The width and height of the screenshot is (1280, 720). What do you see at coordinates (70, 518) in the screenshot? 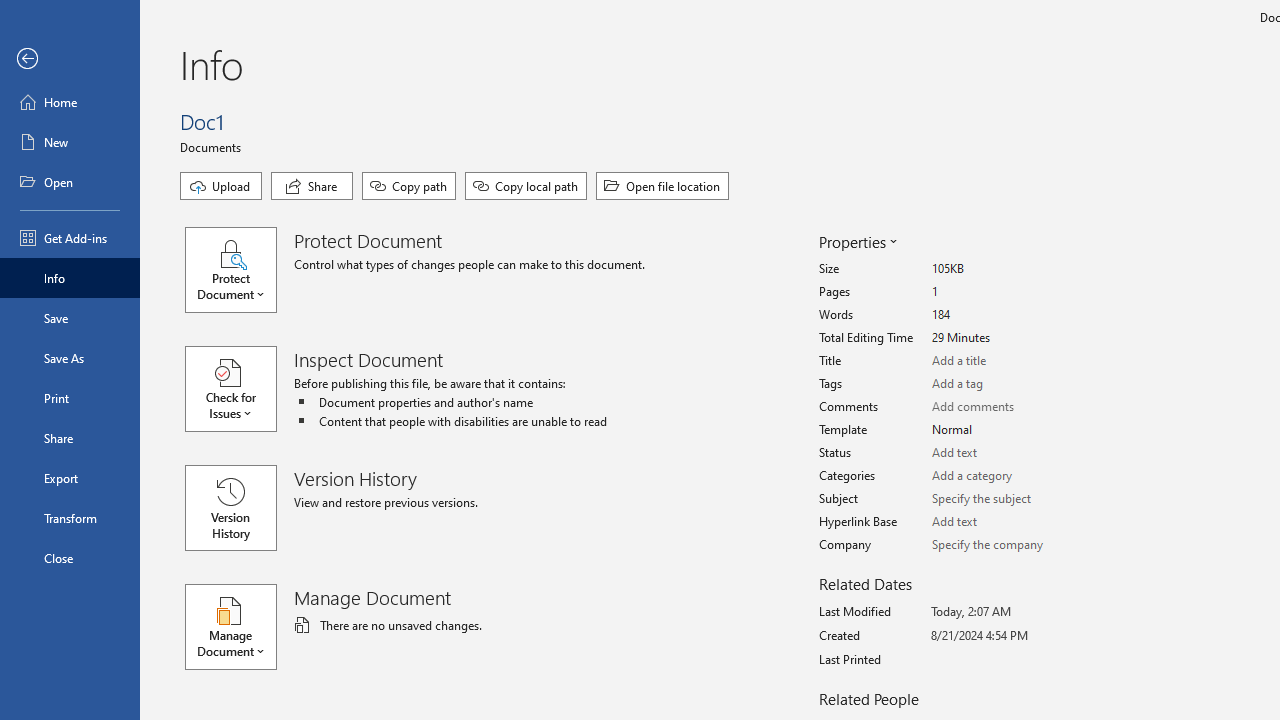
I see `Transform` at bounding box center [70, 518].